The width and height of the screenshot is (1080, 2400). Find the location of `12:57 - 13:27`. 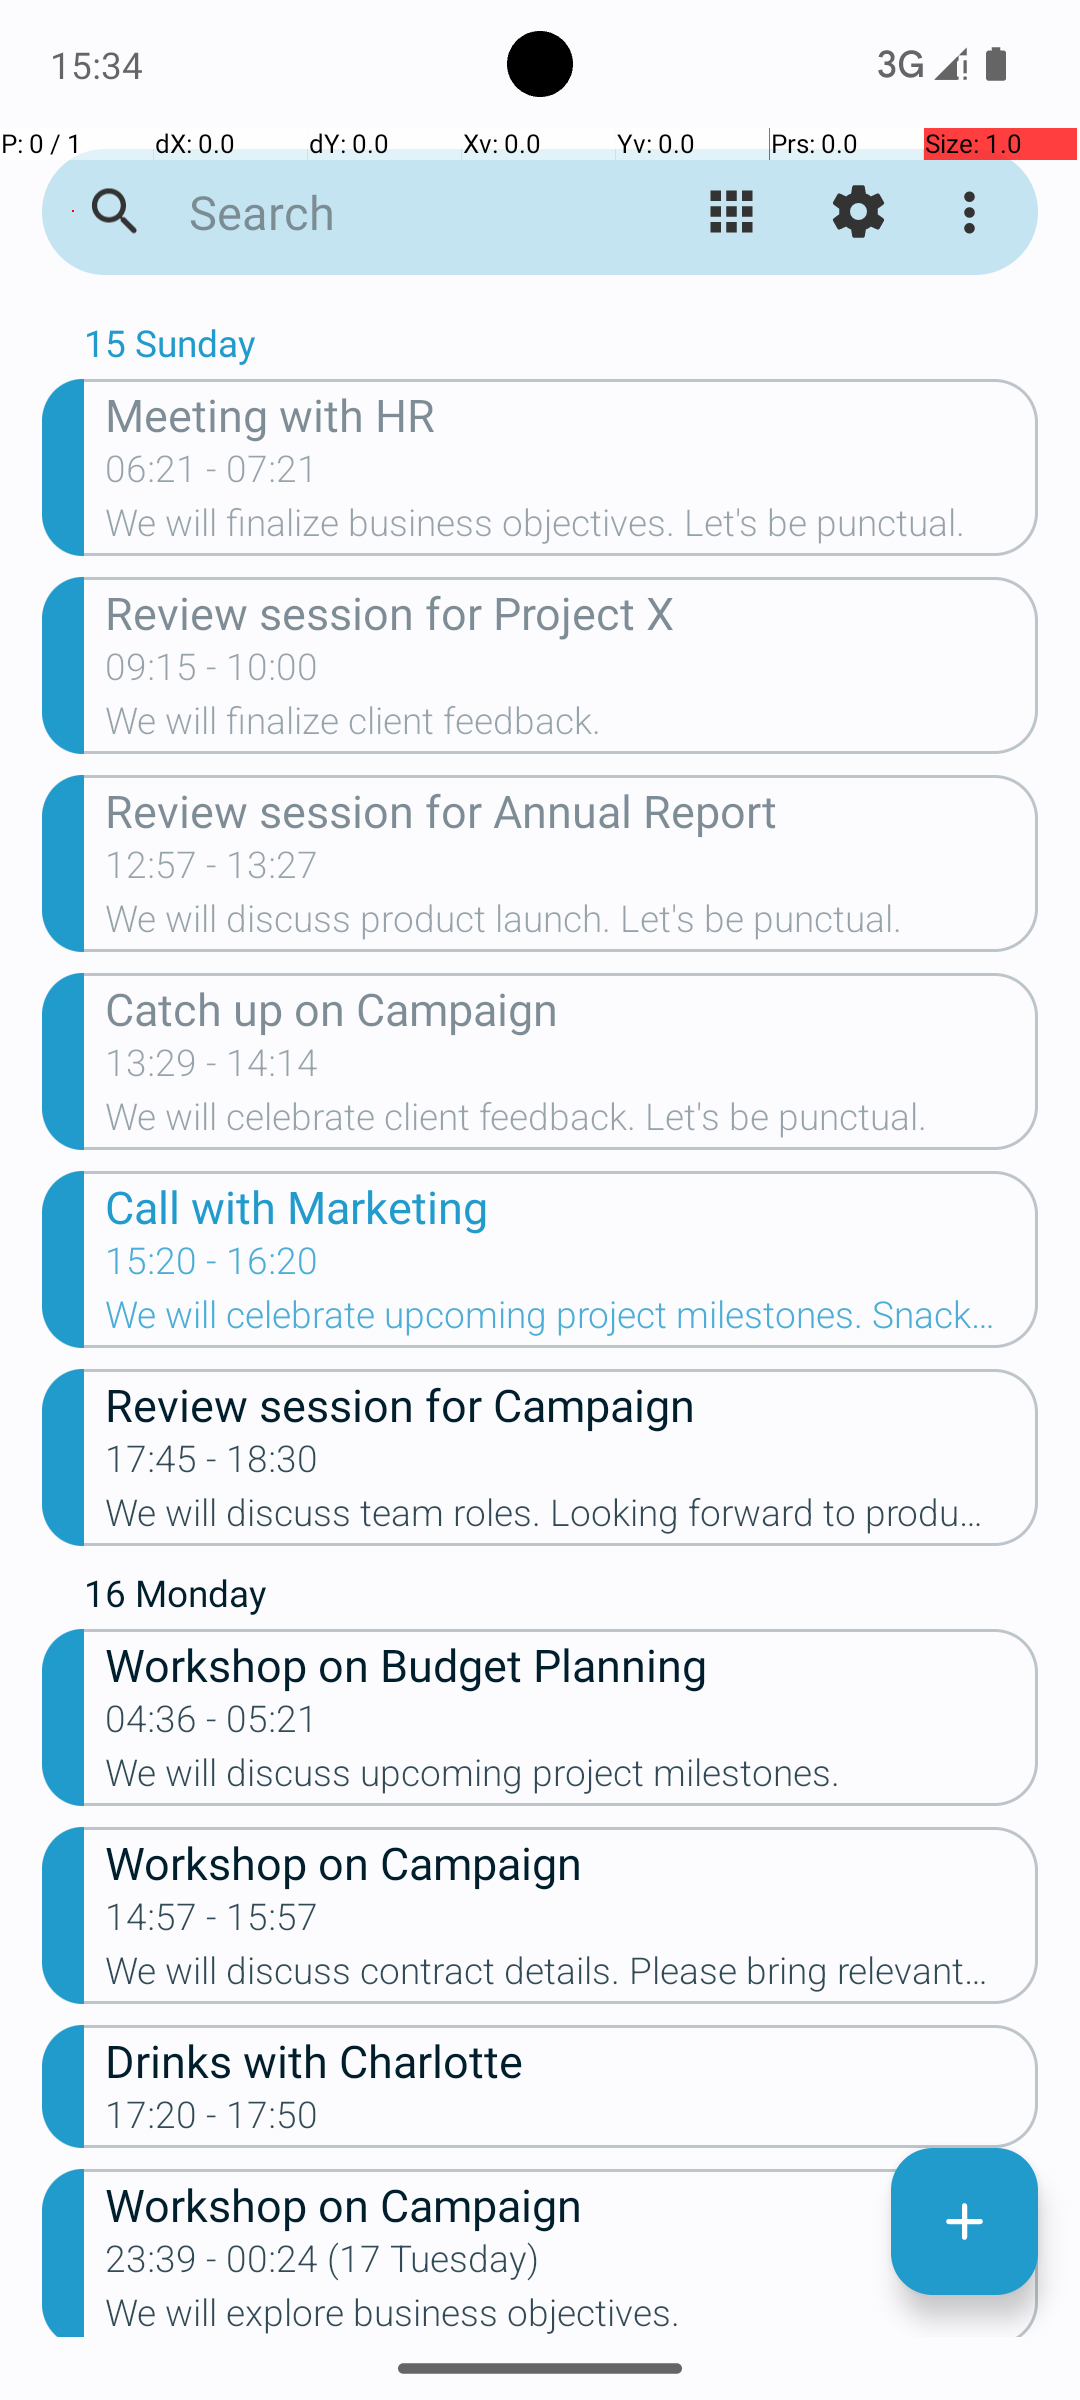

12:57 - 13:27 is located at coordinates (212, 871).